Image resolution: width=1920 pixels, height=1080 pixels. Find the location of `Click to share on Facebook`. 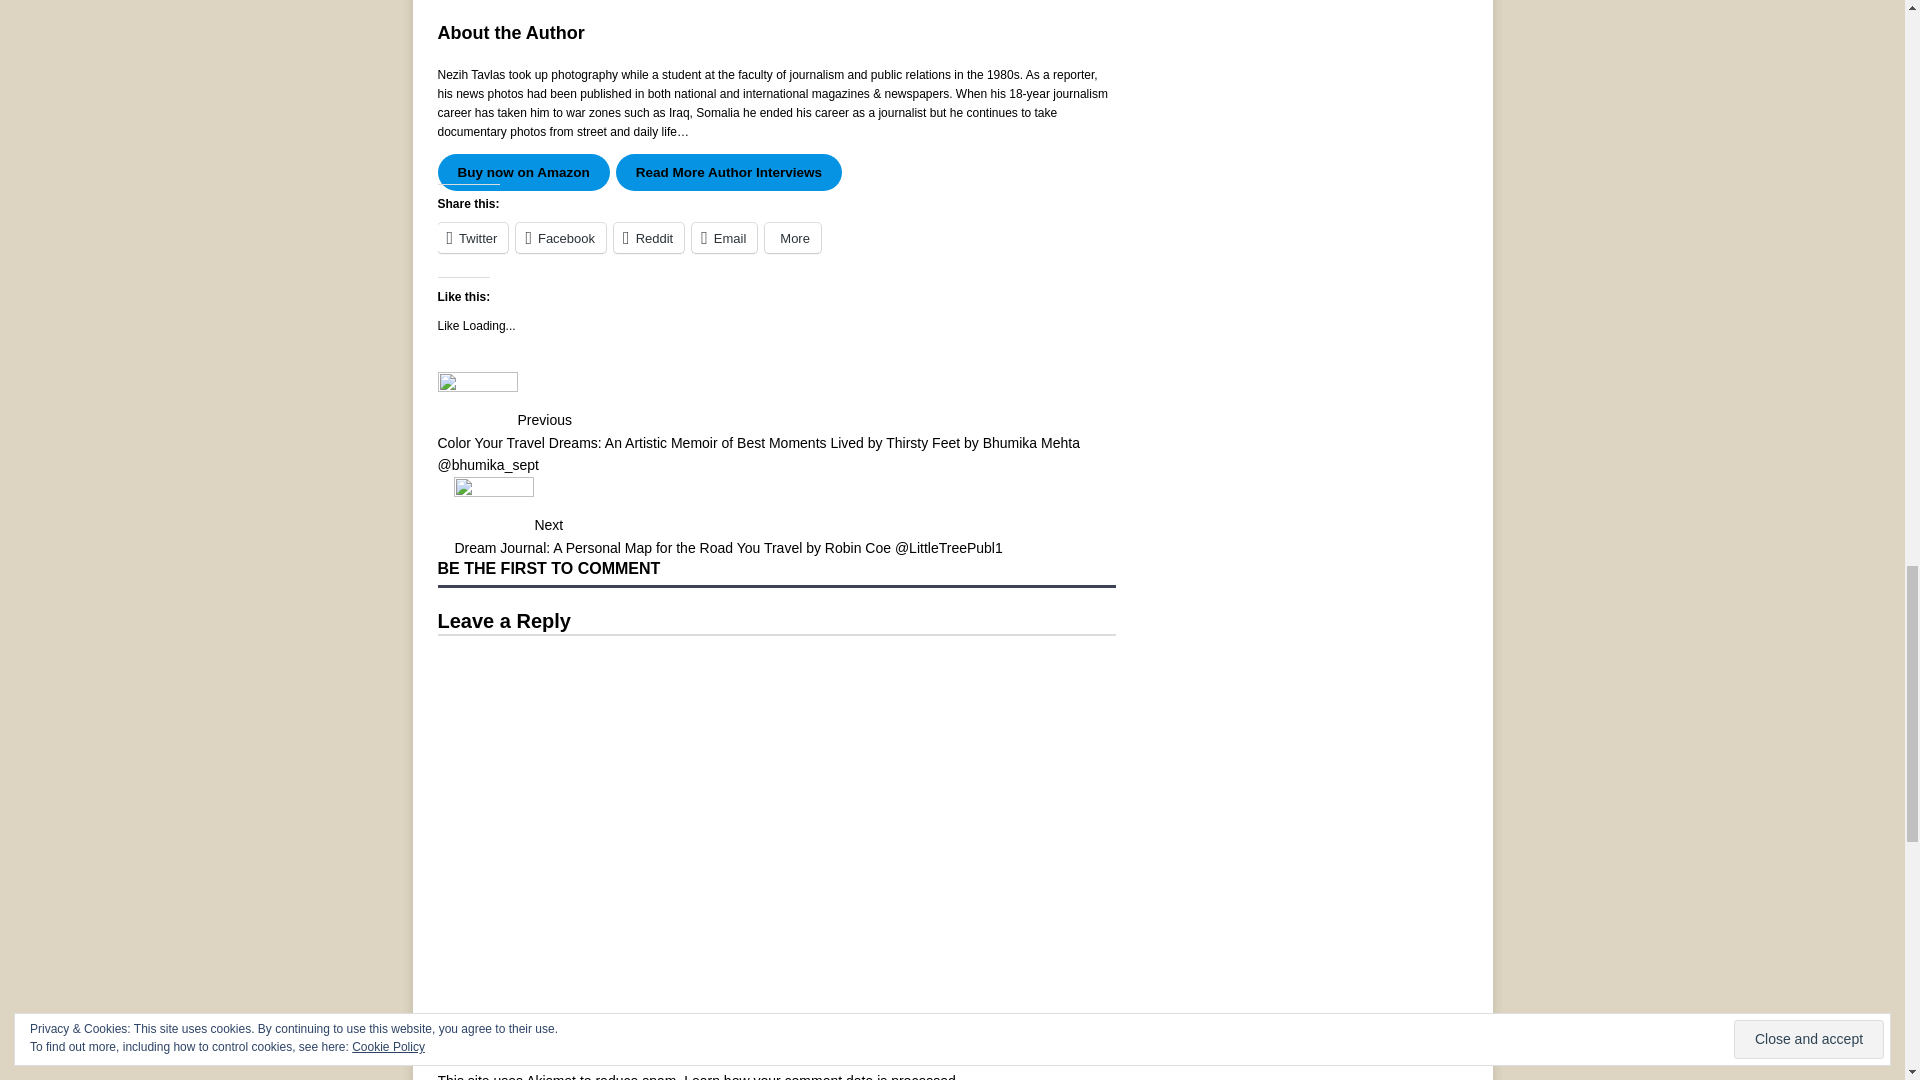

Click to share on Facebook is located at coordinates (561, 237).